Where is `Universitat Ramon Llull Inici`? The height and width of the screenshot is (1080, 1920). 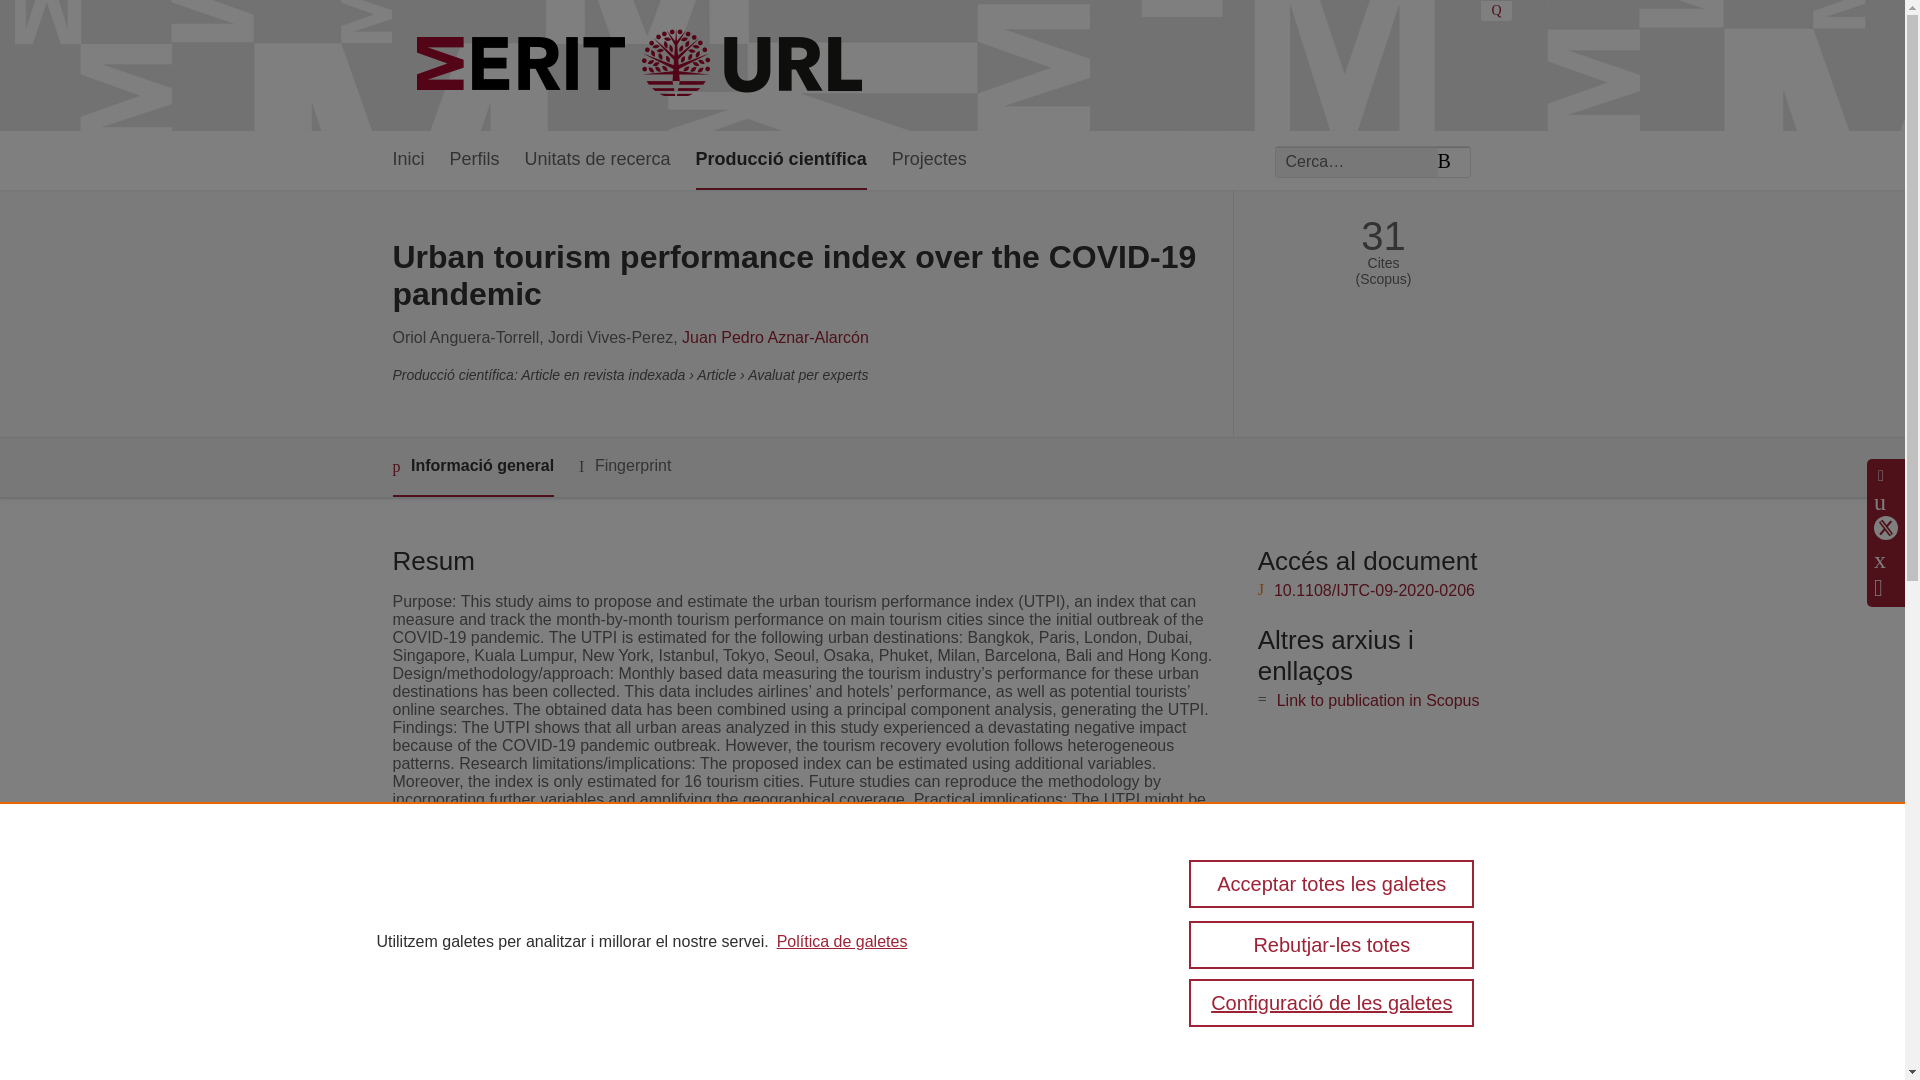 Universitat Ramon Llull Inici is located at coordinates (642, 66).